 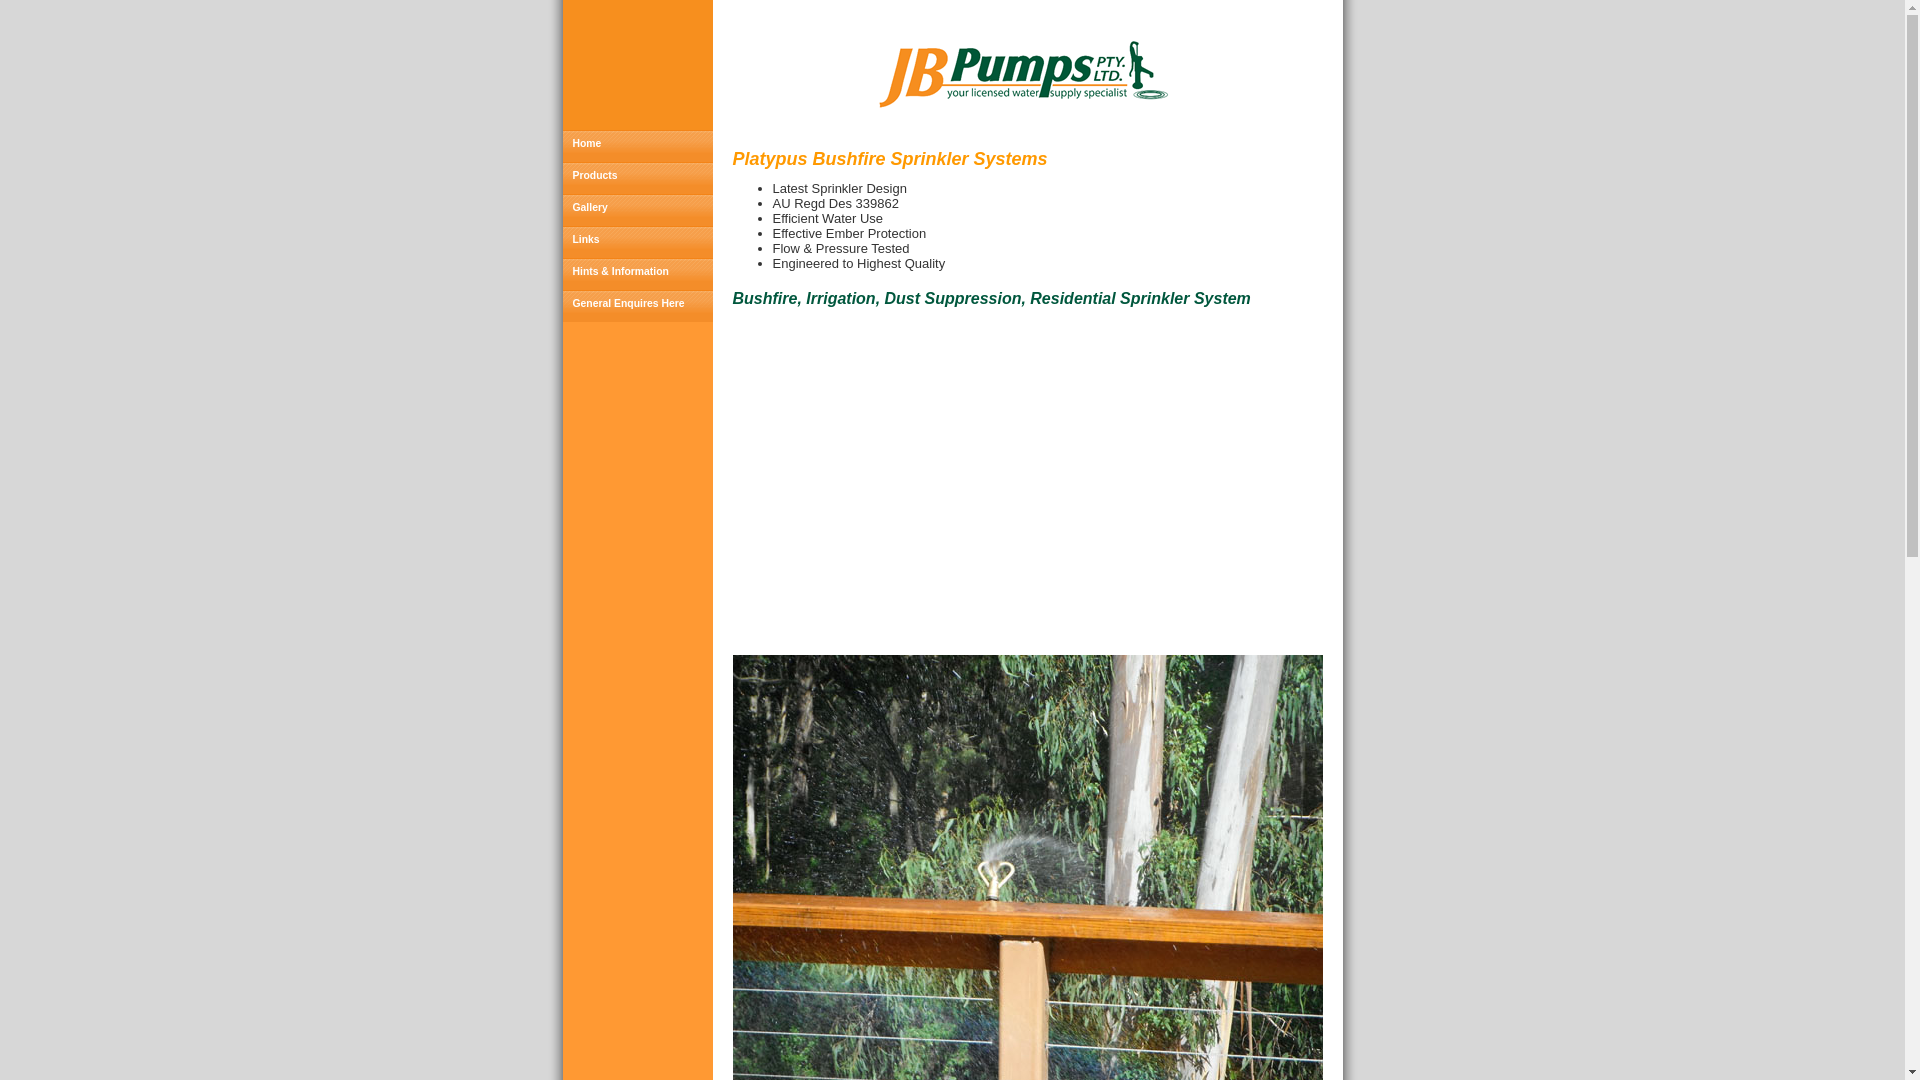 I want to click on Links, so click(x=637, y=242).